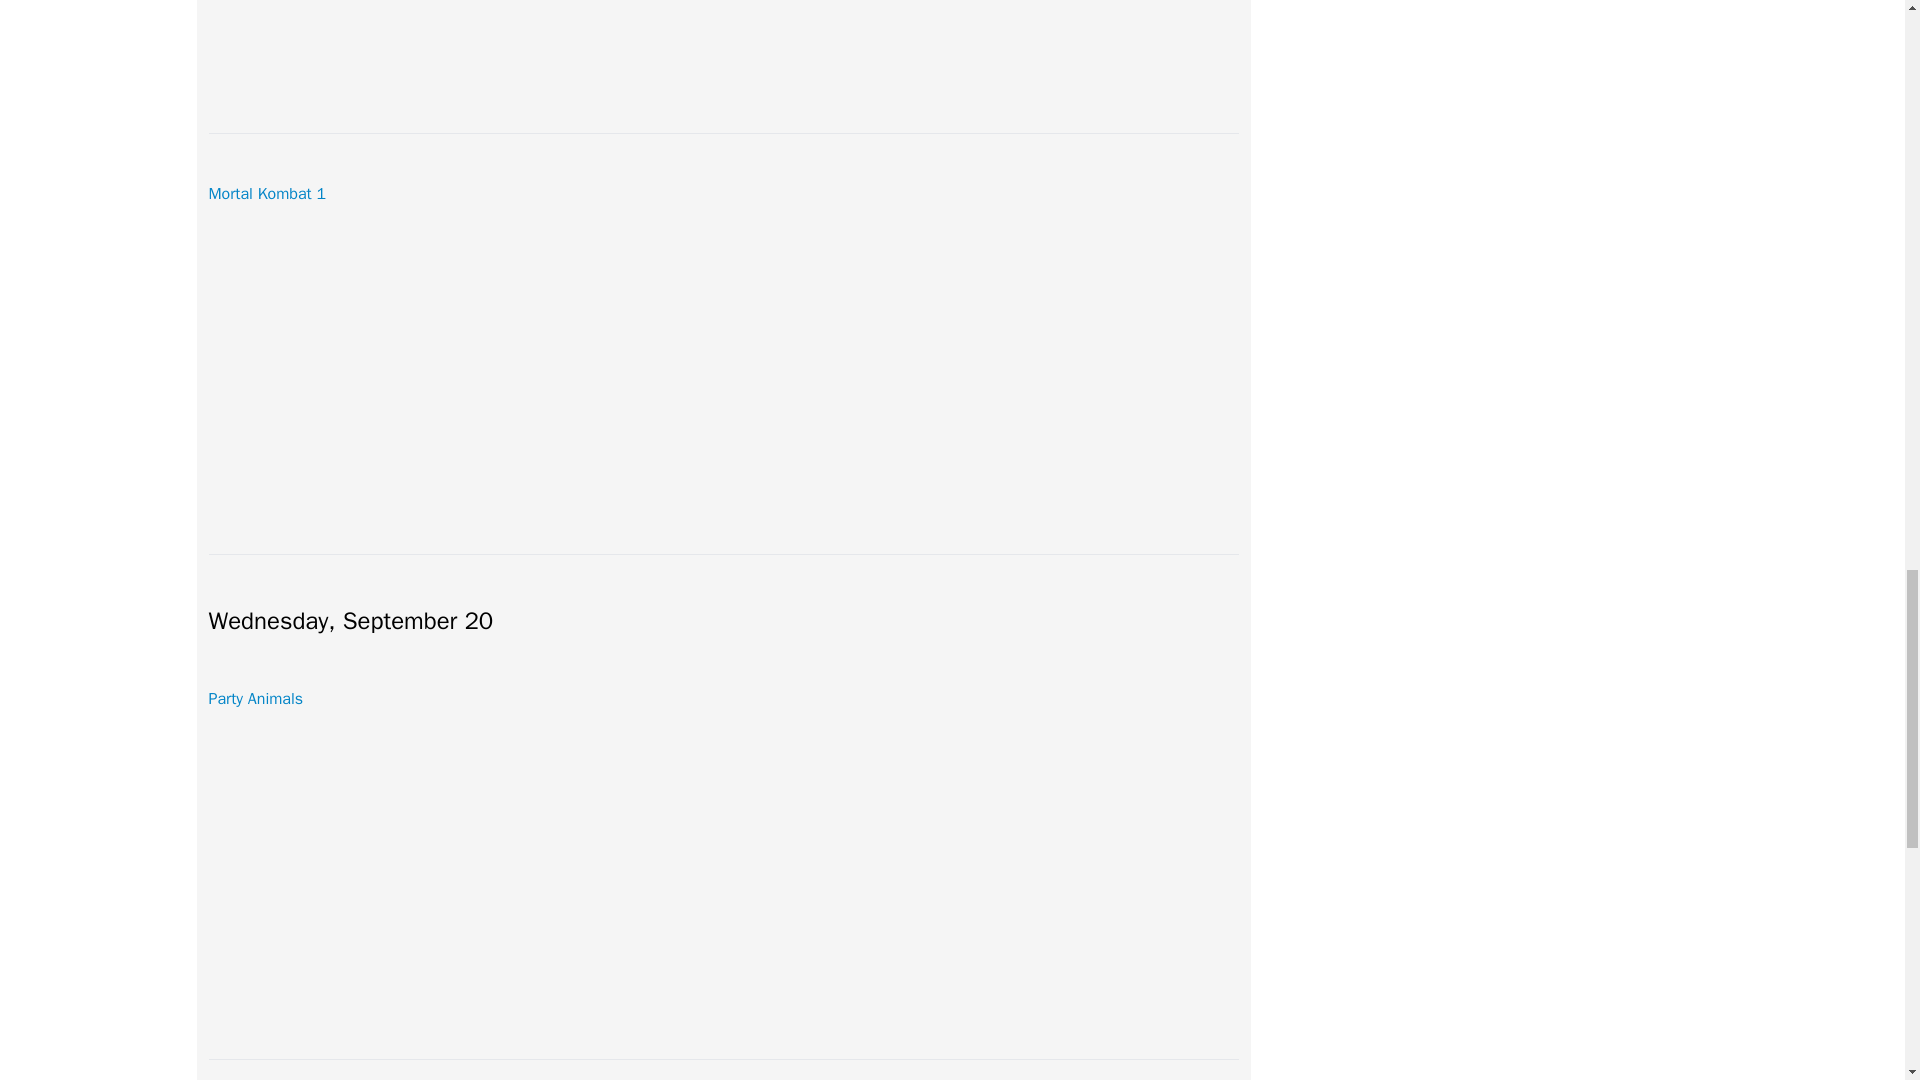 The image size is (1920, 1080). What do you see at coordinates (266, 194) in the screenshot?
I see `Mortal Kombat 1` at bounding box center [266, 194].